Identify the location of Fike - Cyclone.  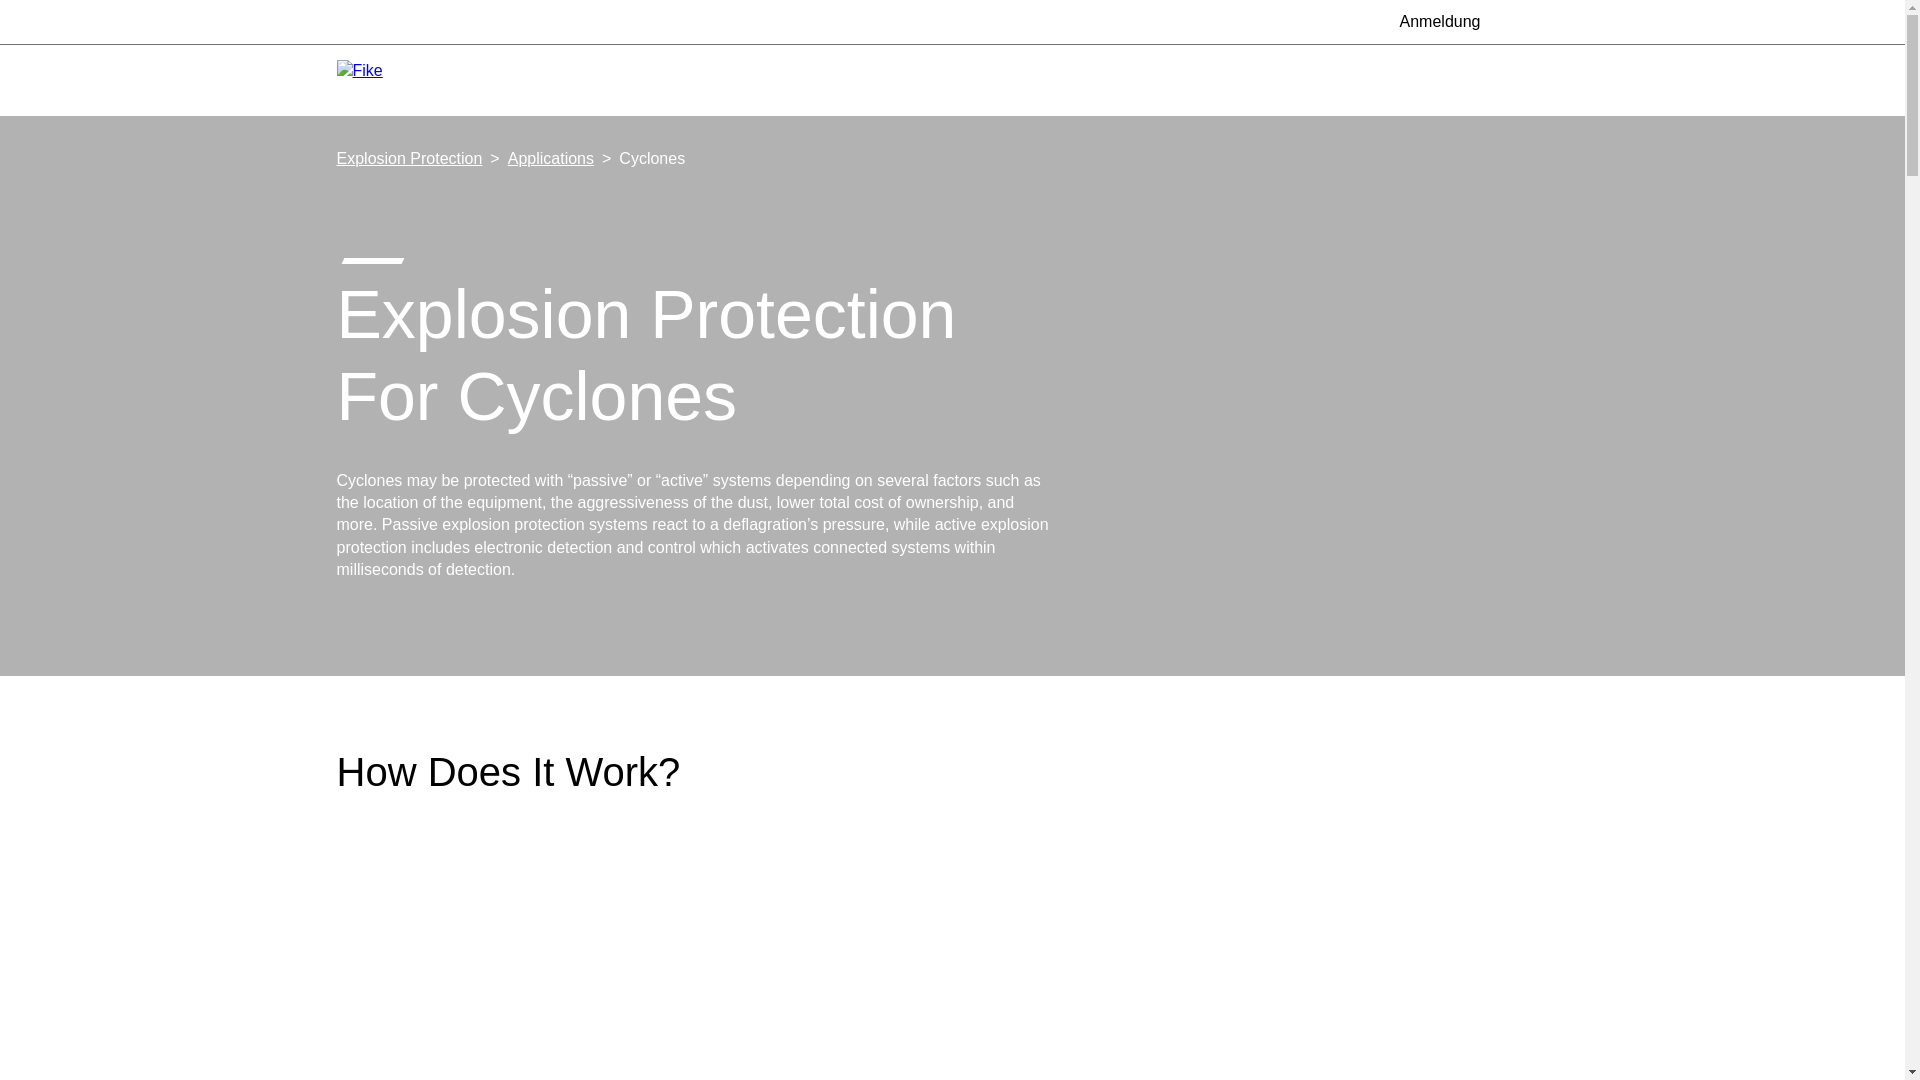
(952, 1010).